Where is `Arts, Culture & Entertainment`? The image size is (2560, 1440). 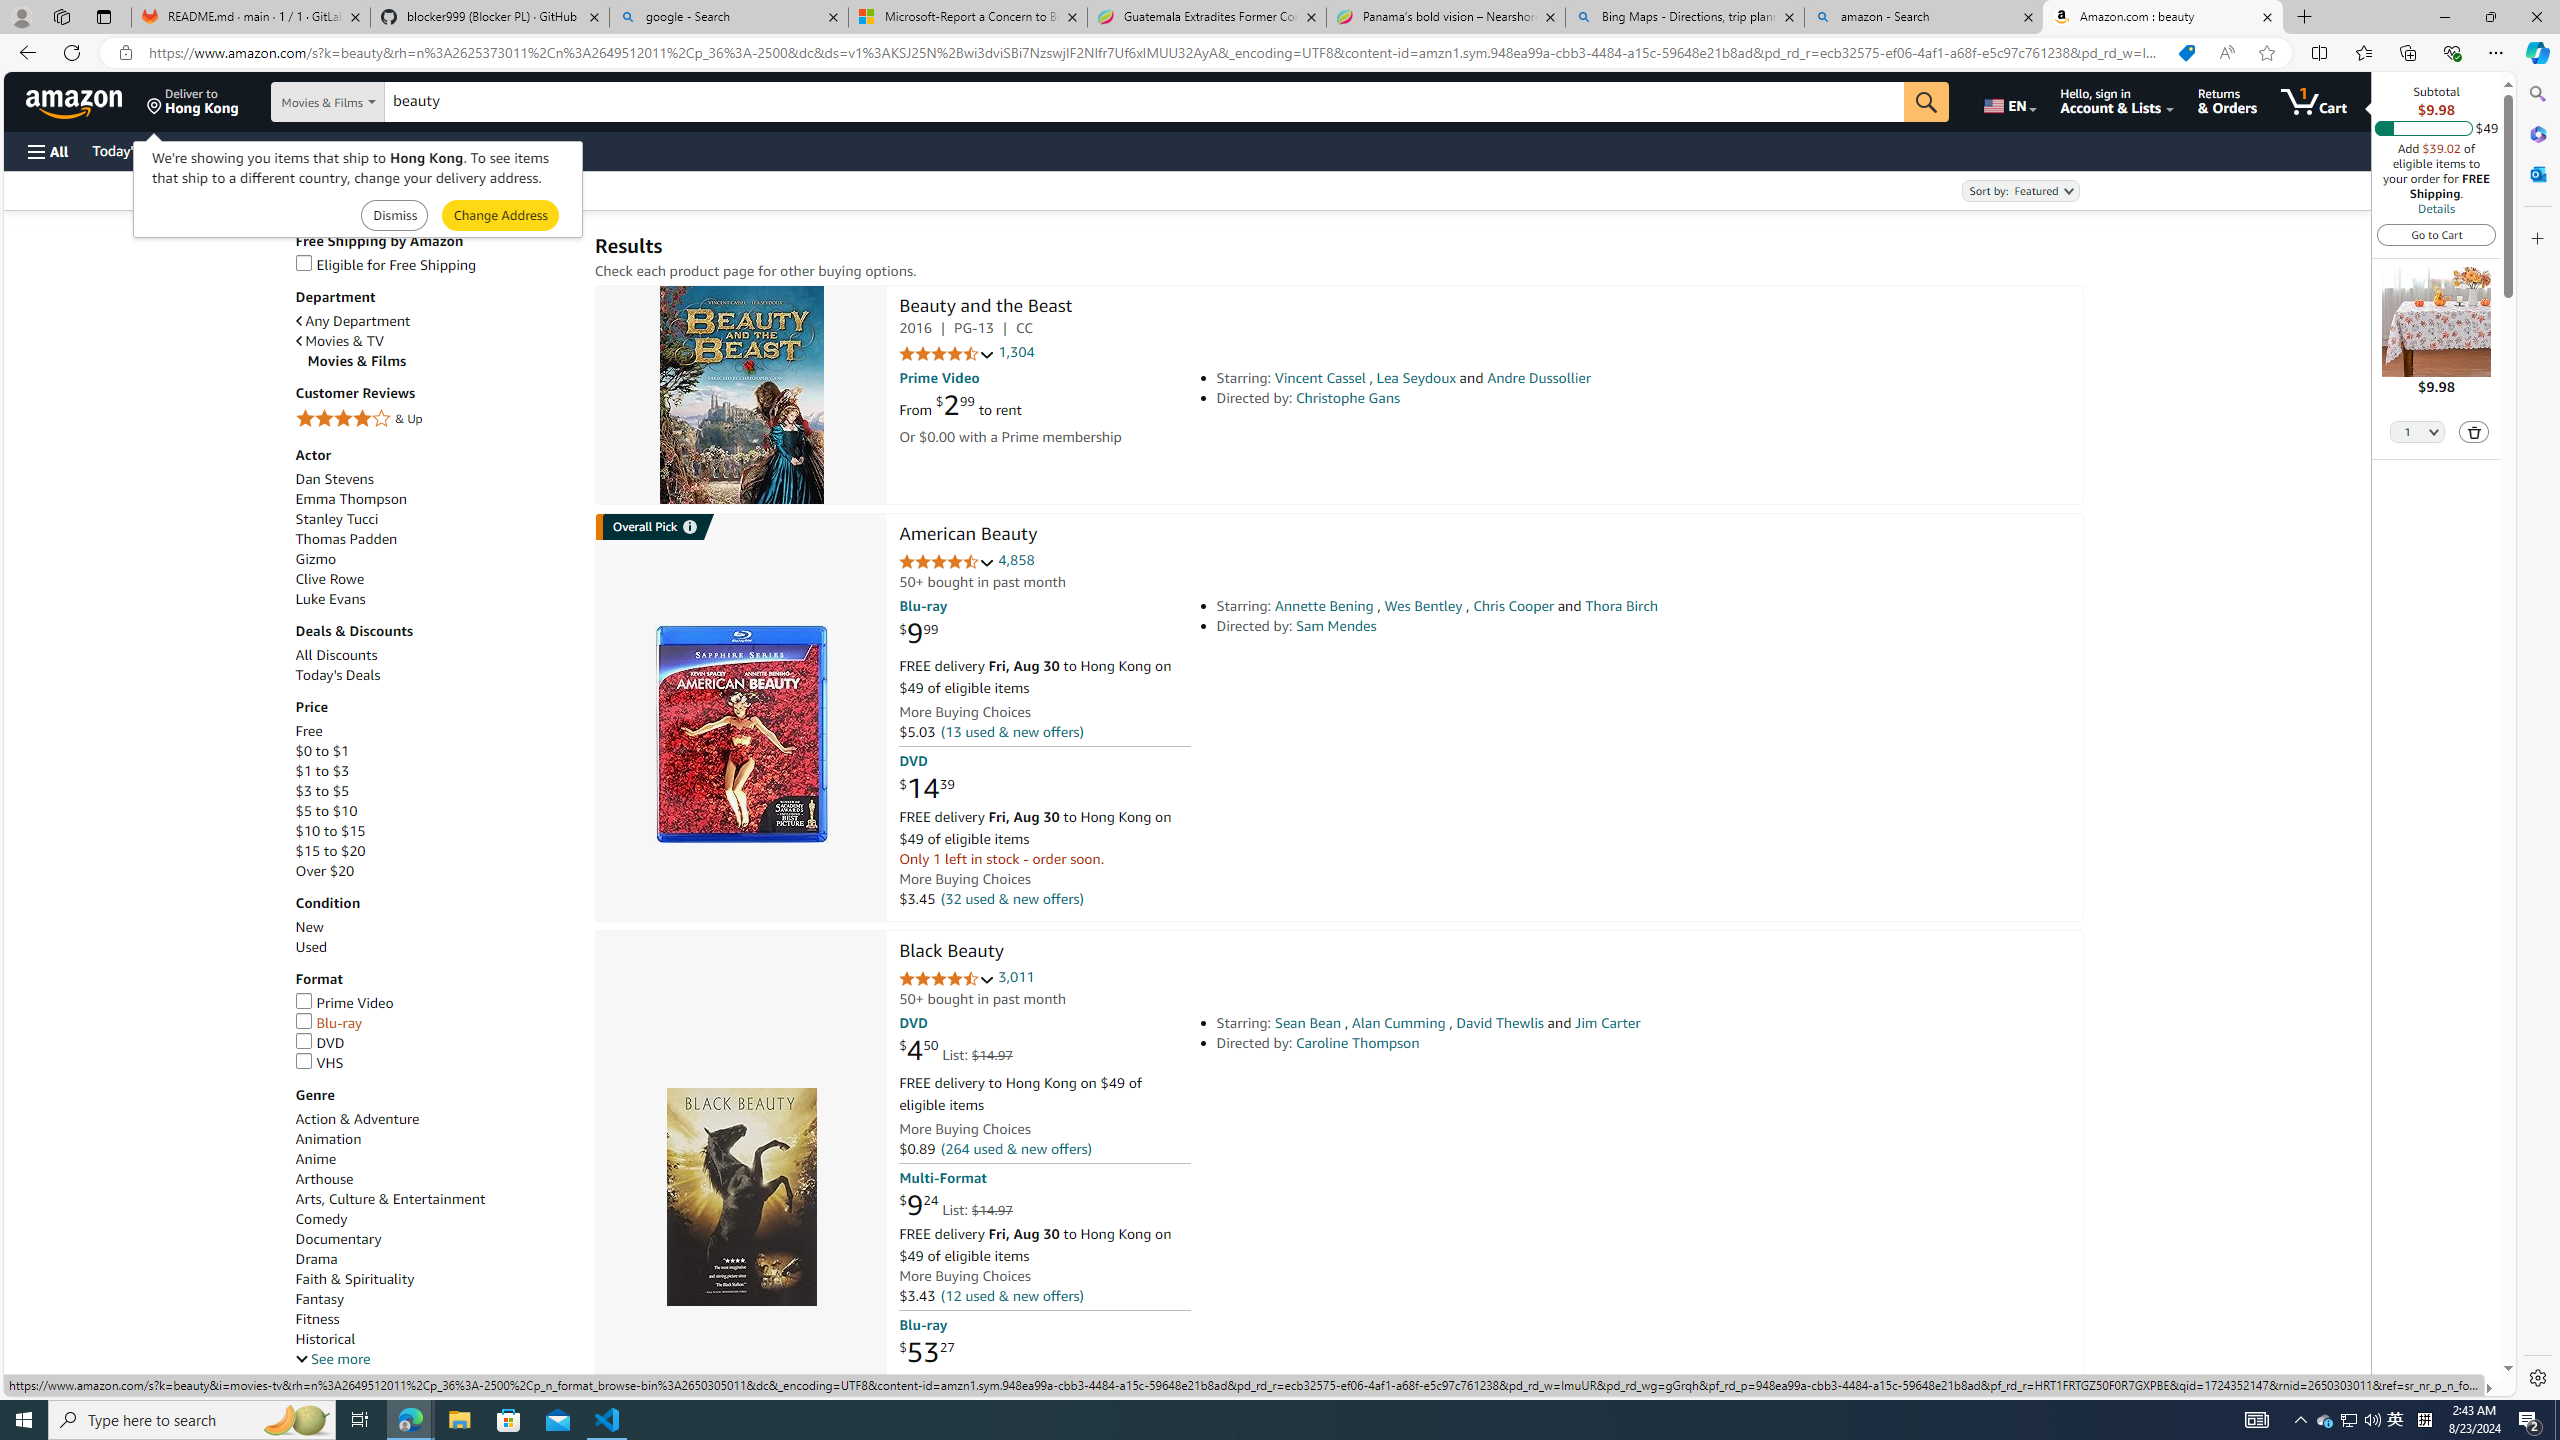
Arts, Culture & Entertainment is located at coordinates (390, 1199).